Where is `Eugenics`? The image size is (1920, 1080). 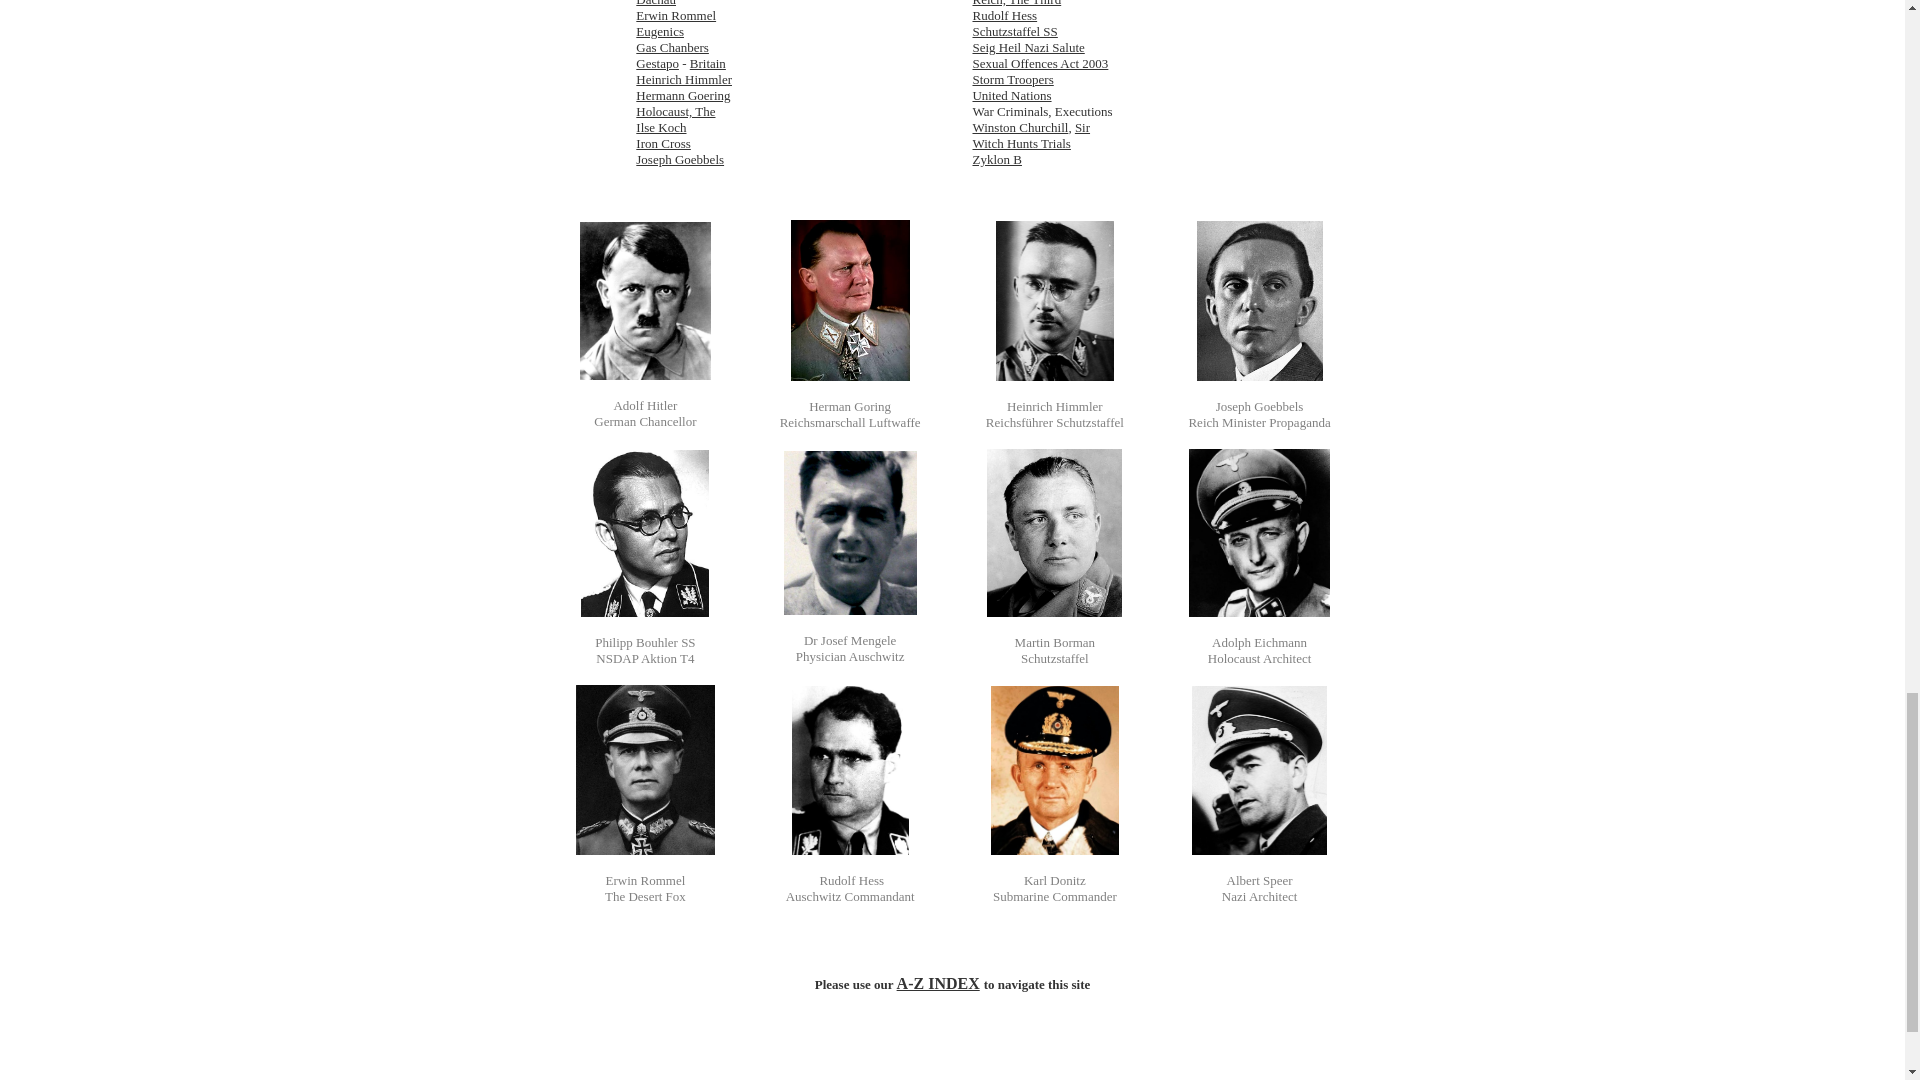 Eugenics is located at coordinates (659, 30).